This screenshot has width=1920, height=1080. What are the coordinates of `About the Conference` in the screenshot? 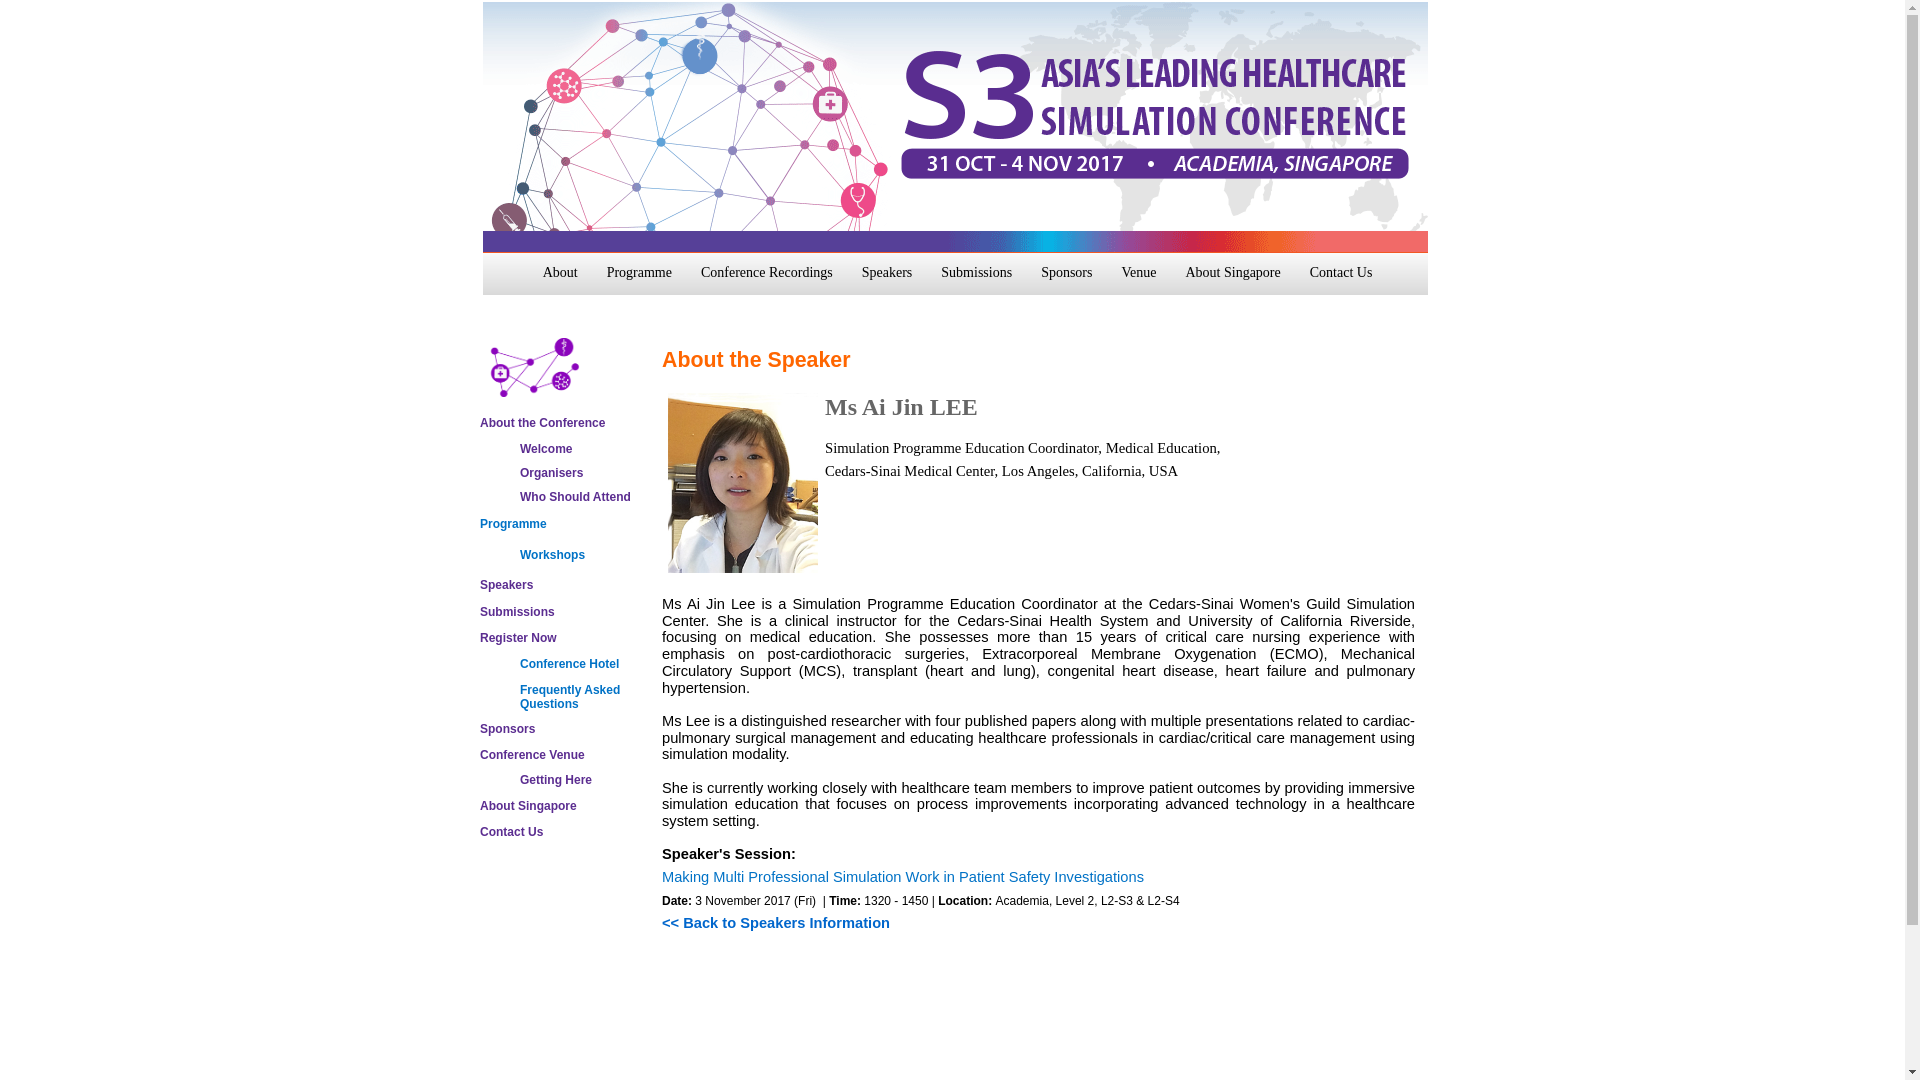 It's located at (542, 422).